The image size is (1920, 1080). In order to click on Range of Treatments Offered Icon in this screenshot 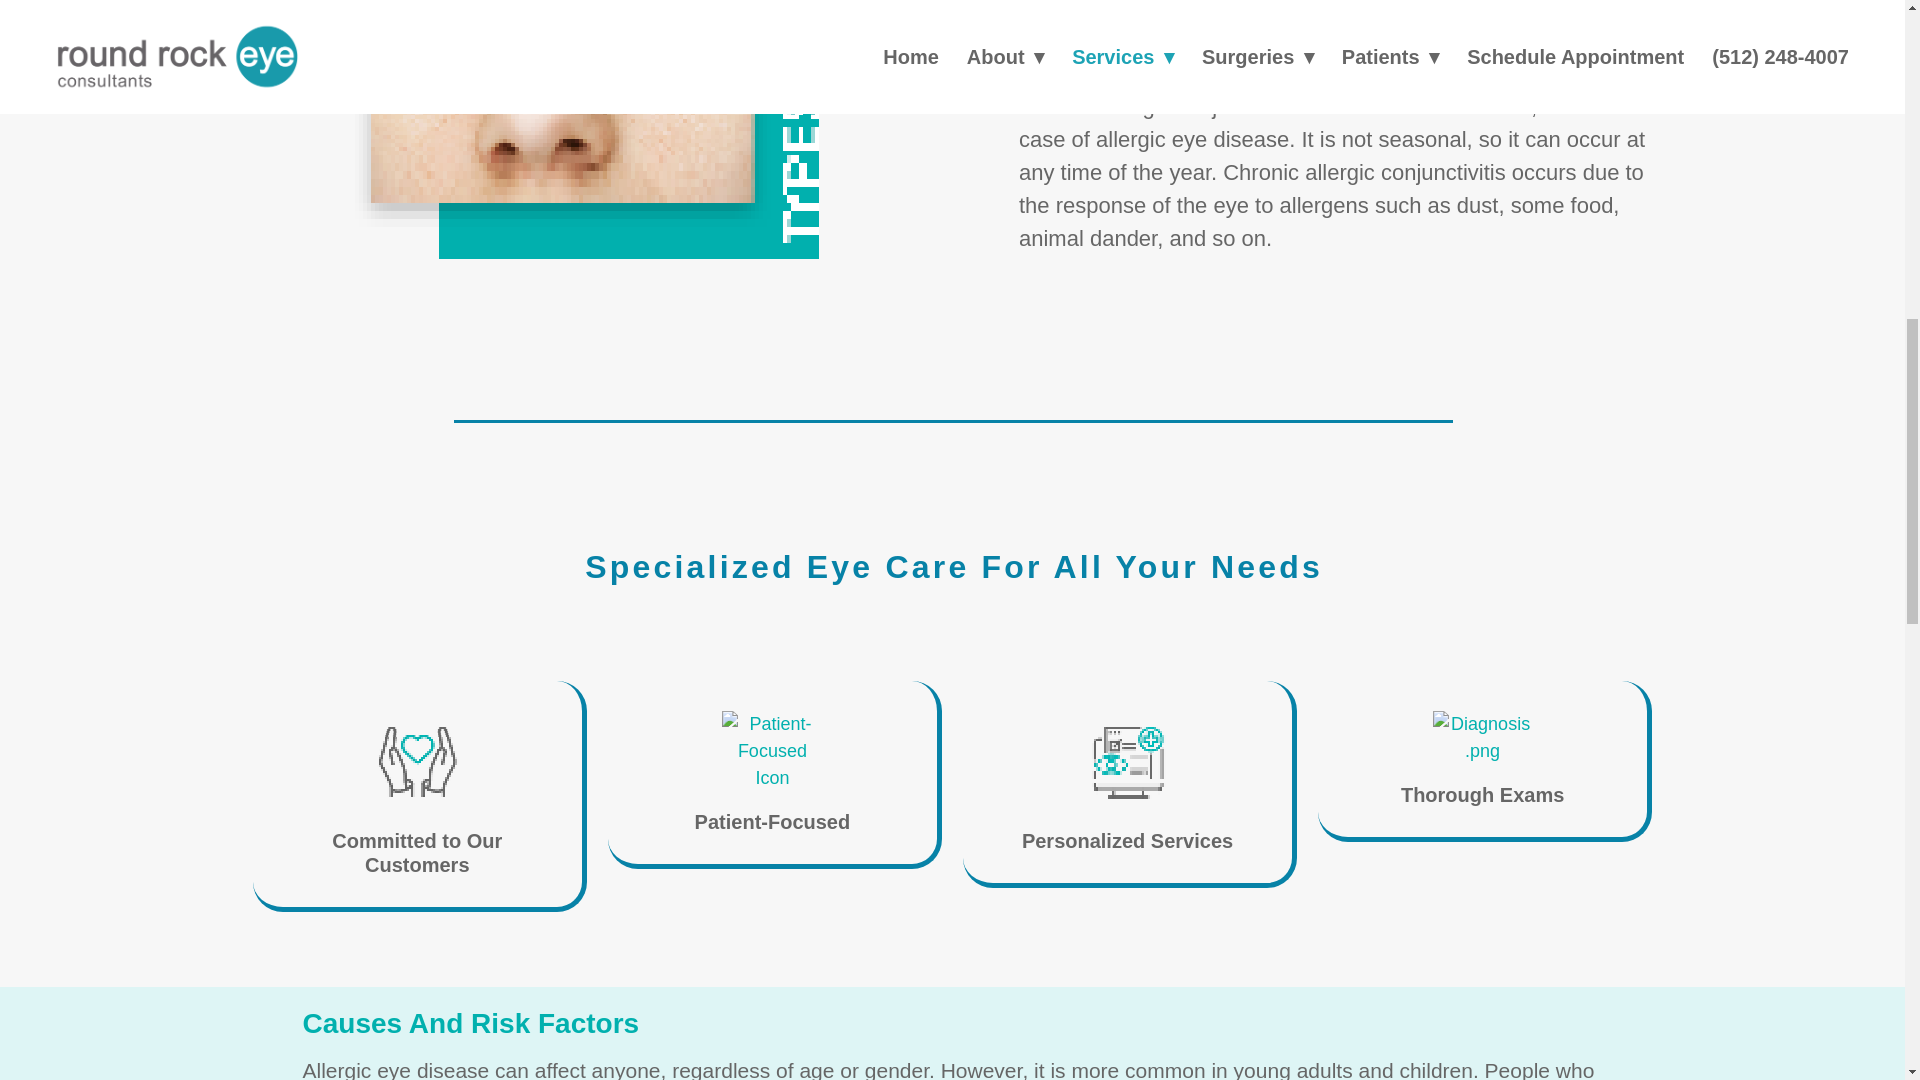, I will do `click(1128, 760)`.